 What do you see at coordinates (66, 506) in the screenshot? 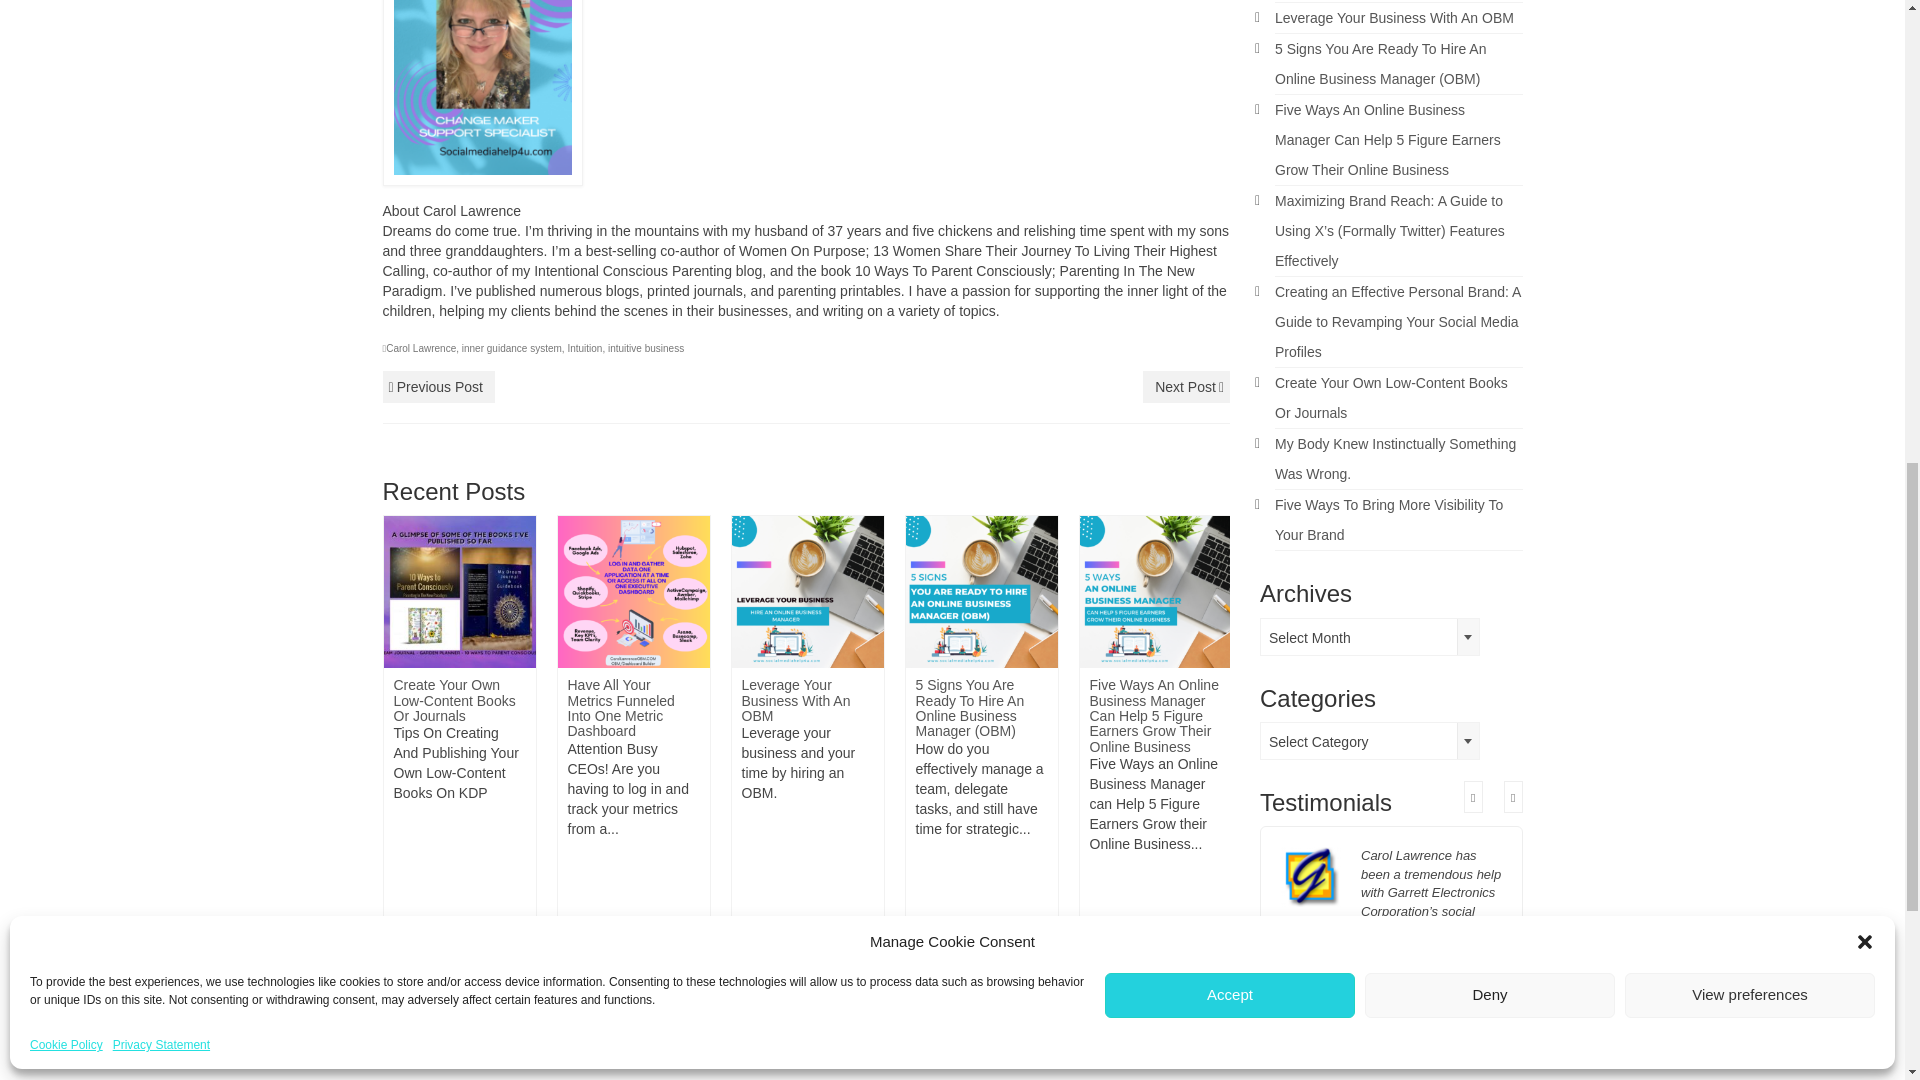
I see `Cookie Policy` at bounding box center [66, 506].